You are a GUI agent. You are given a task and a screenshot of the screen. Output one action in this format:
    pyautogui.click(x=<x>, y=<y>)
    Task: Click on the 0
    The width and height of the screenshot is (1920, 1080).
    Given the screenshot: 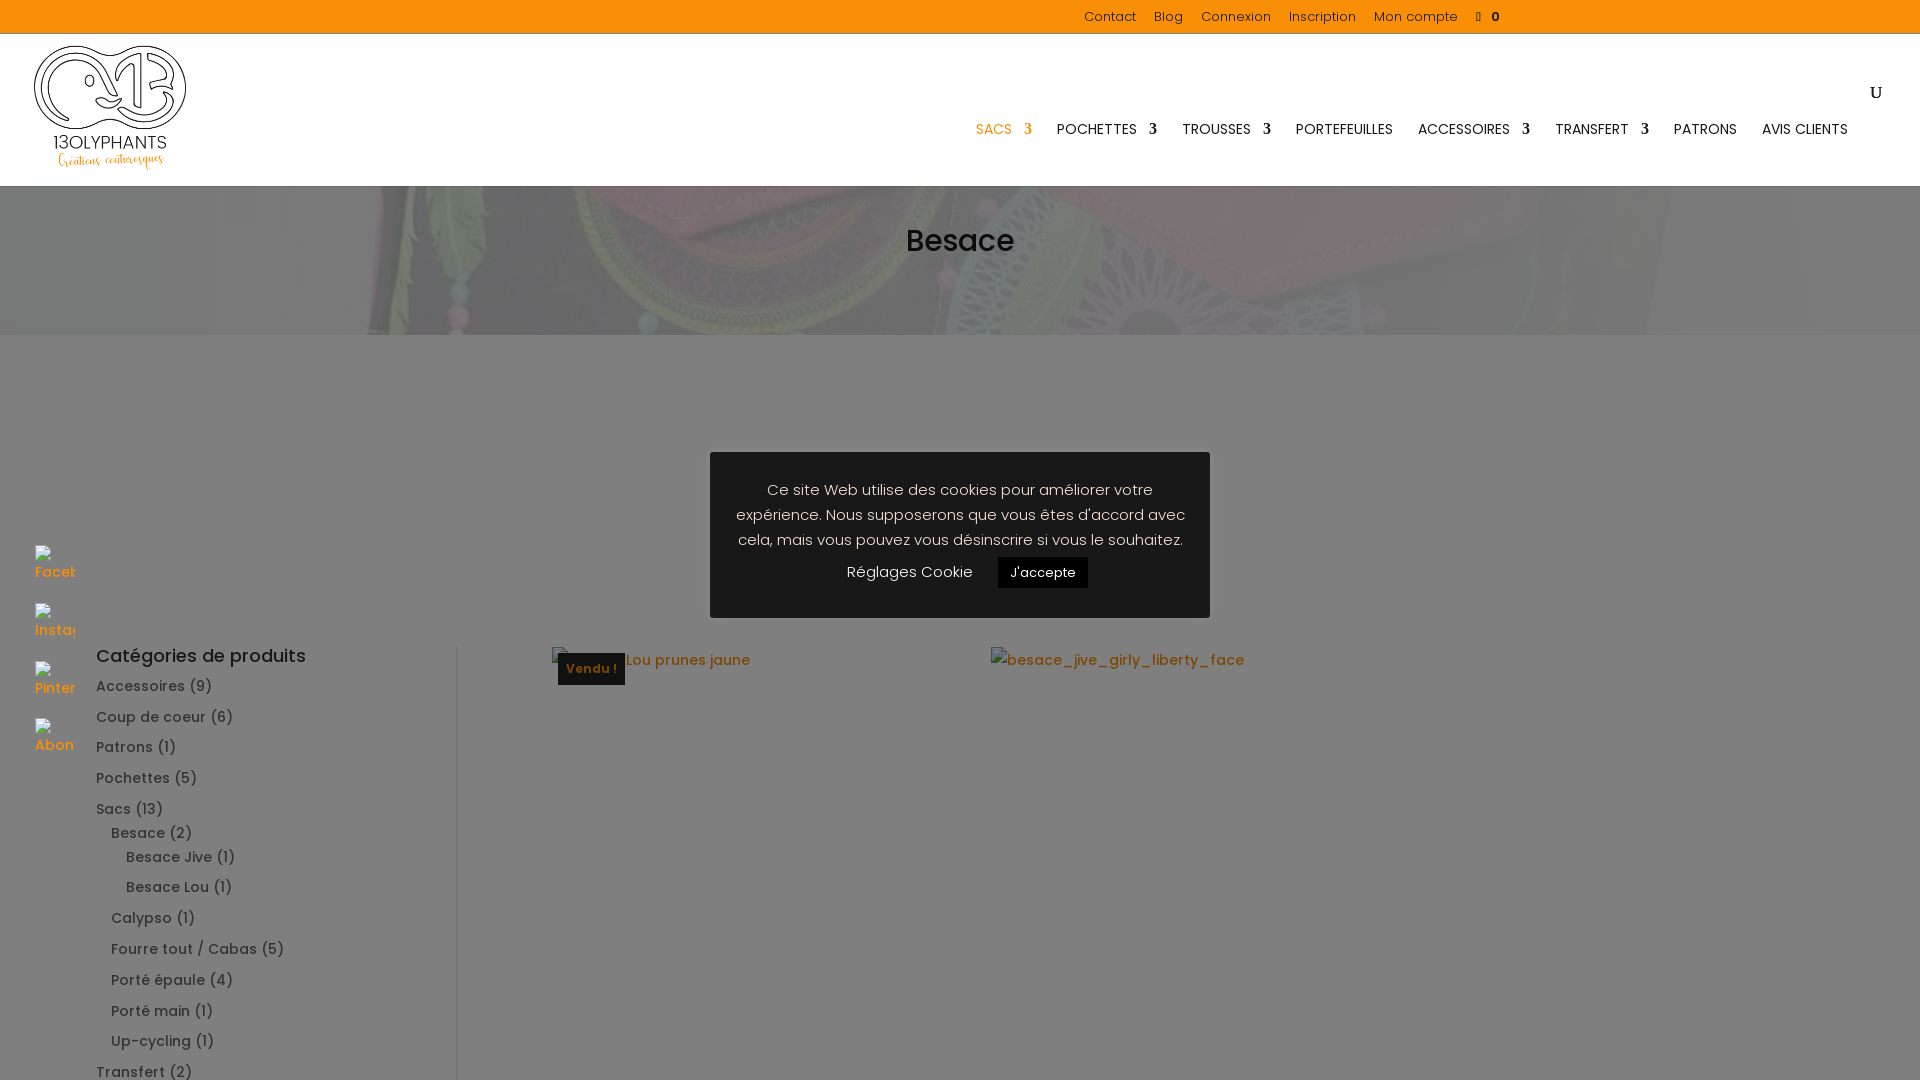 What is the action you would take?
    pyautogui.click(x=1479, y=16)
    